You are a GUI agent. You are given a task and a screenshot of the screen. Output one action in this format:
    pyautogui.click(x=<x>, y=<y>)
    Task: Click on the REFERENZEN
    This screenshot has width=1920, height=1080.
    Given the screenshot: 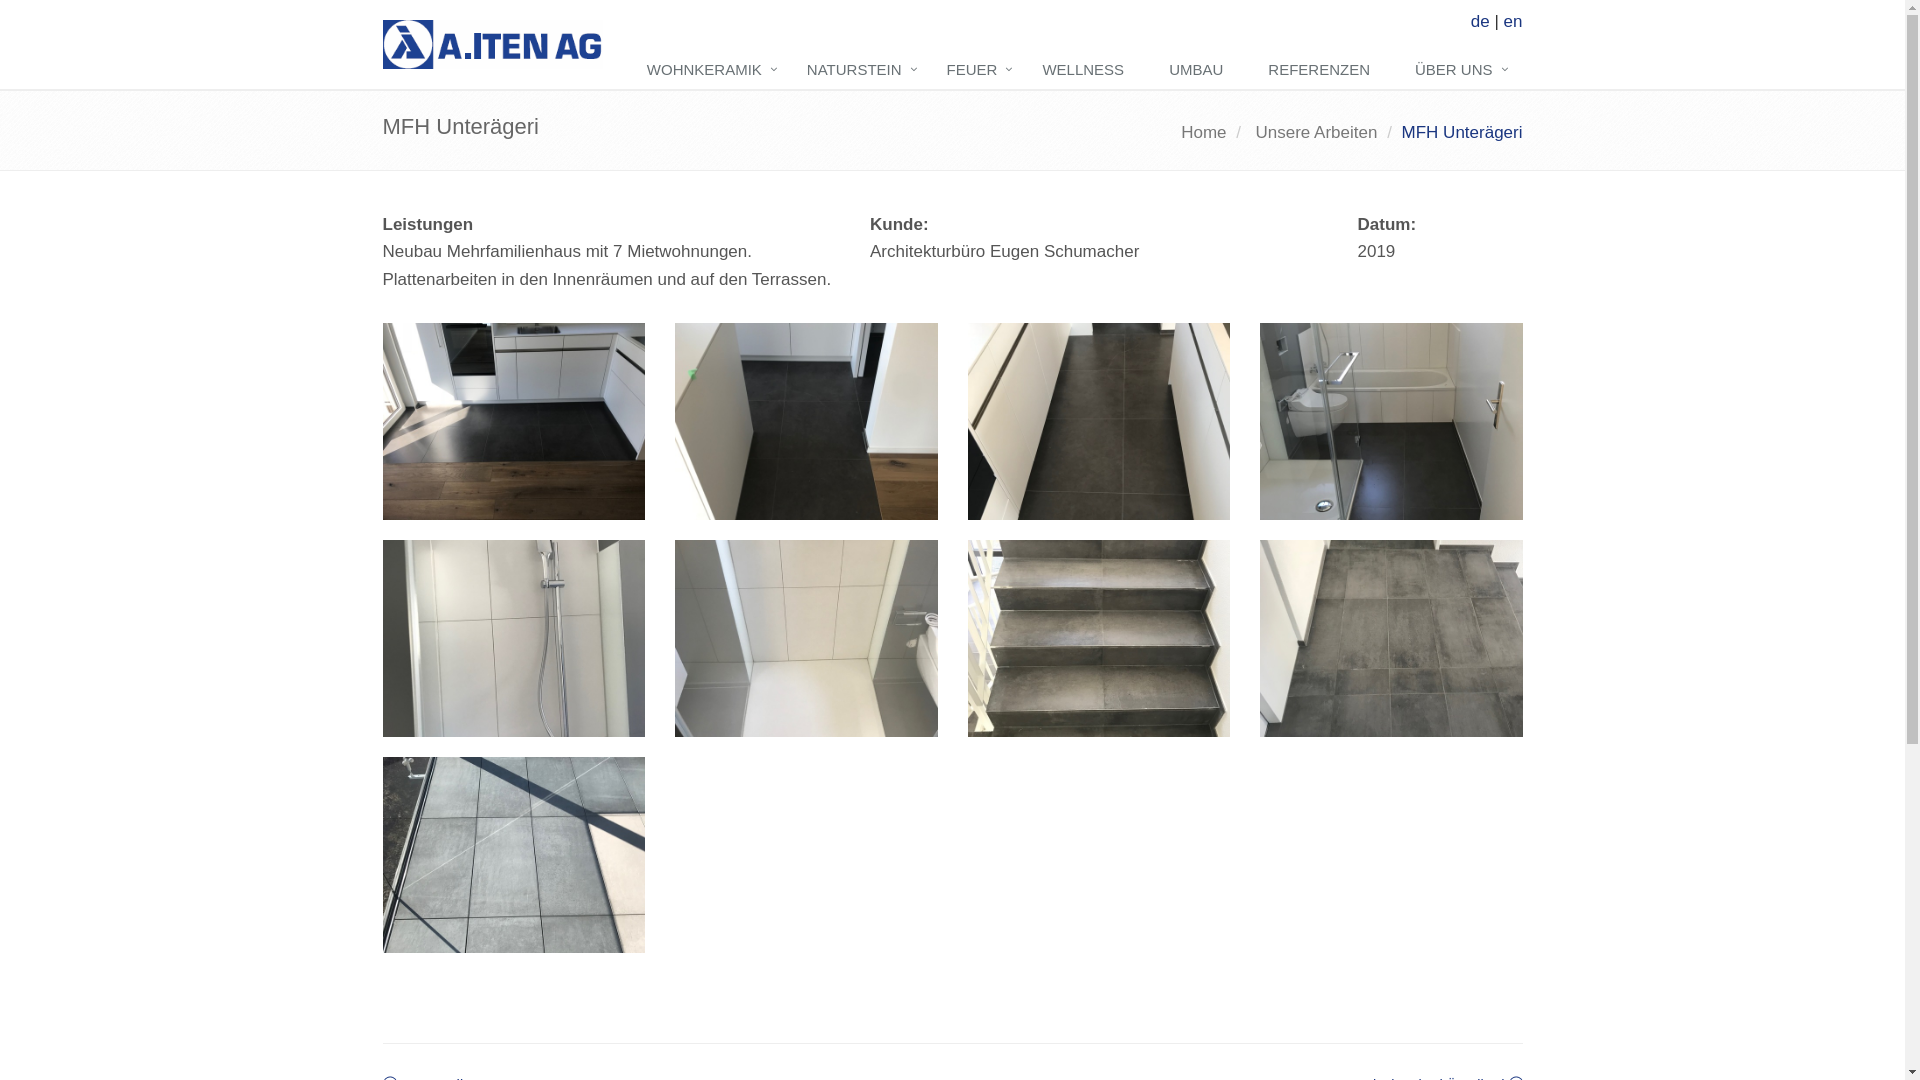 What is the action you would take?
    pyautogui.click(x=1326, y=71)
    